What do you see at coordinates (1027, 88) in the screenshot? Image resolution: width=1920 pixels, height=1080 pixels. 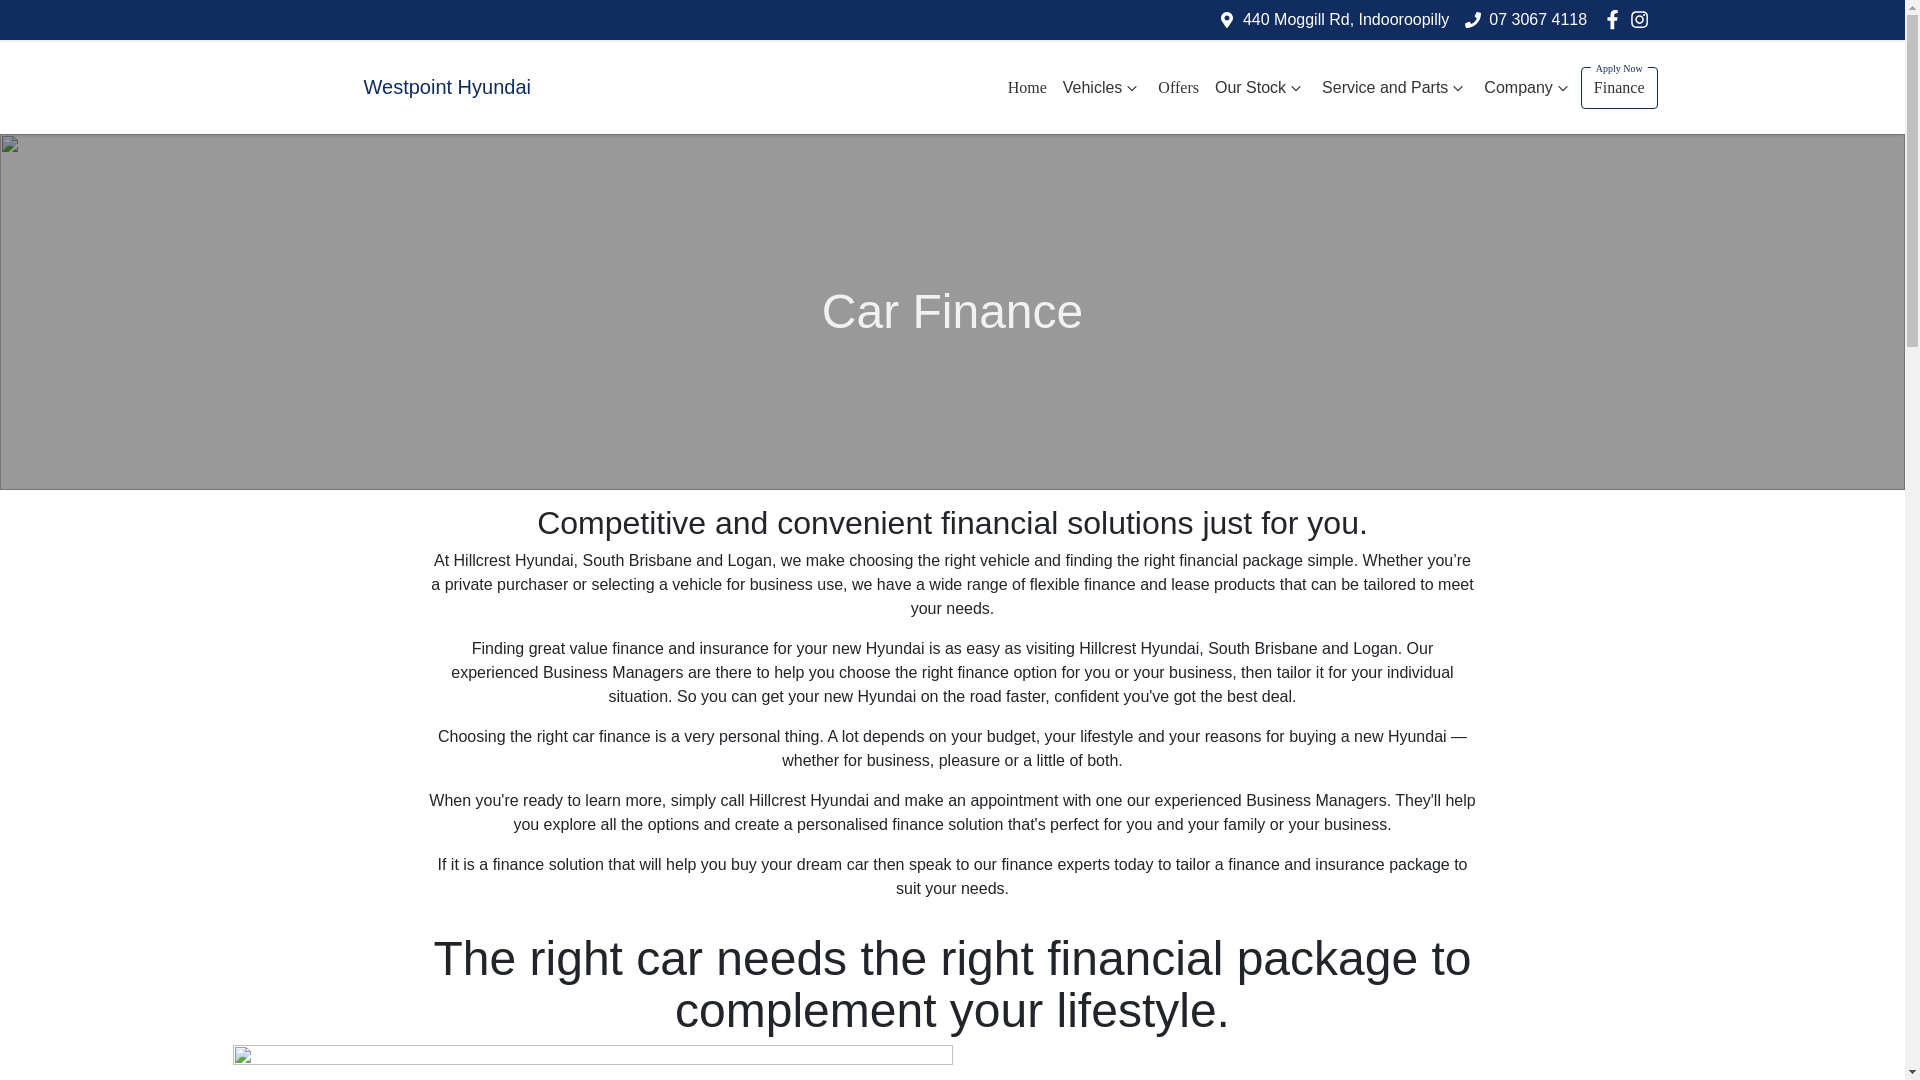 I see `Home` at bounding box center [1027, 88].